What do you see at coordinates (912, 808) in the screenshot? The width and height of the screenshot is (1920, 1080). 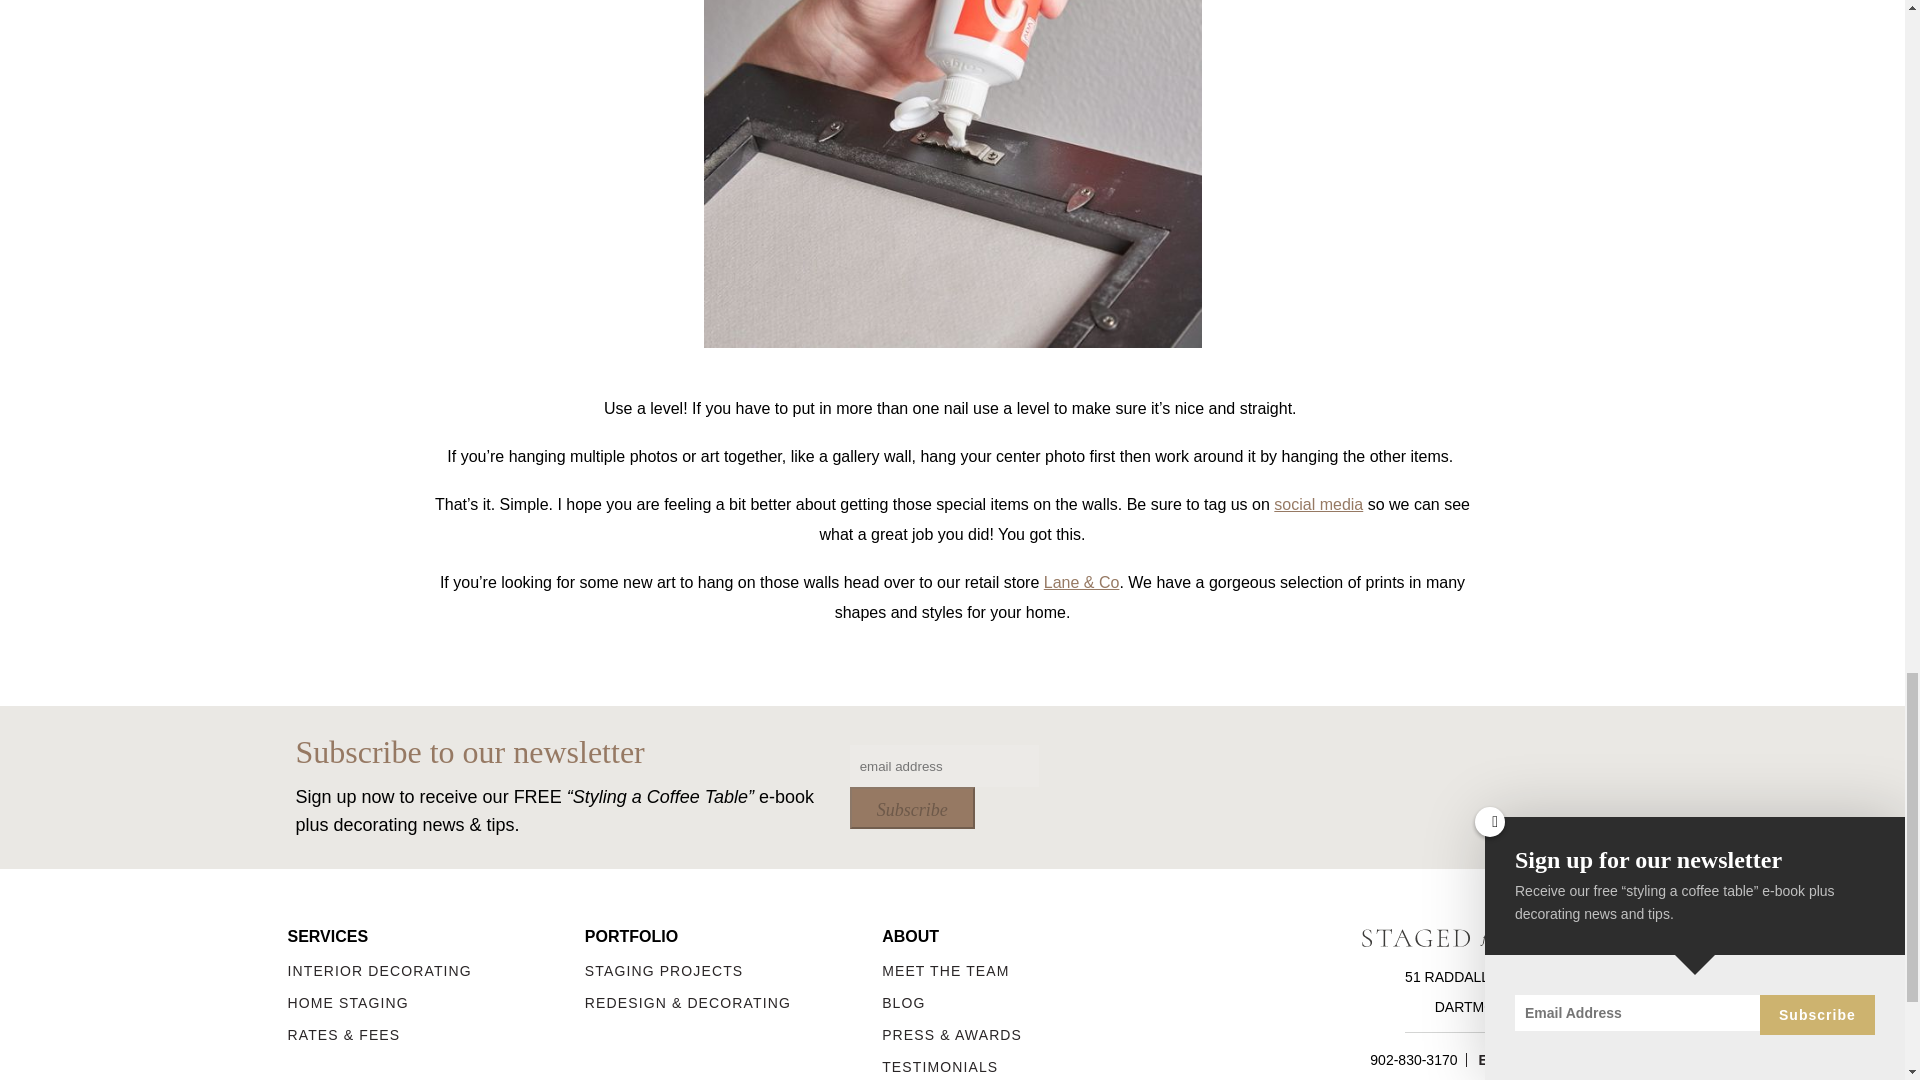 I see `Subscribe` at bounding box center [912, 808].